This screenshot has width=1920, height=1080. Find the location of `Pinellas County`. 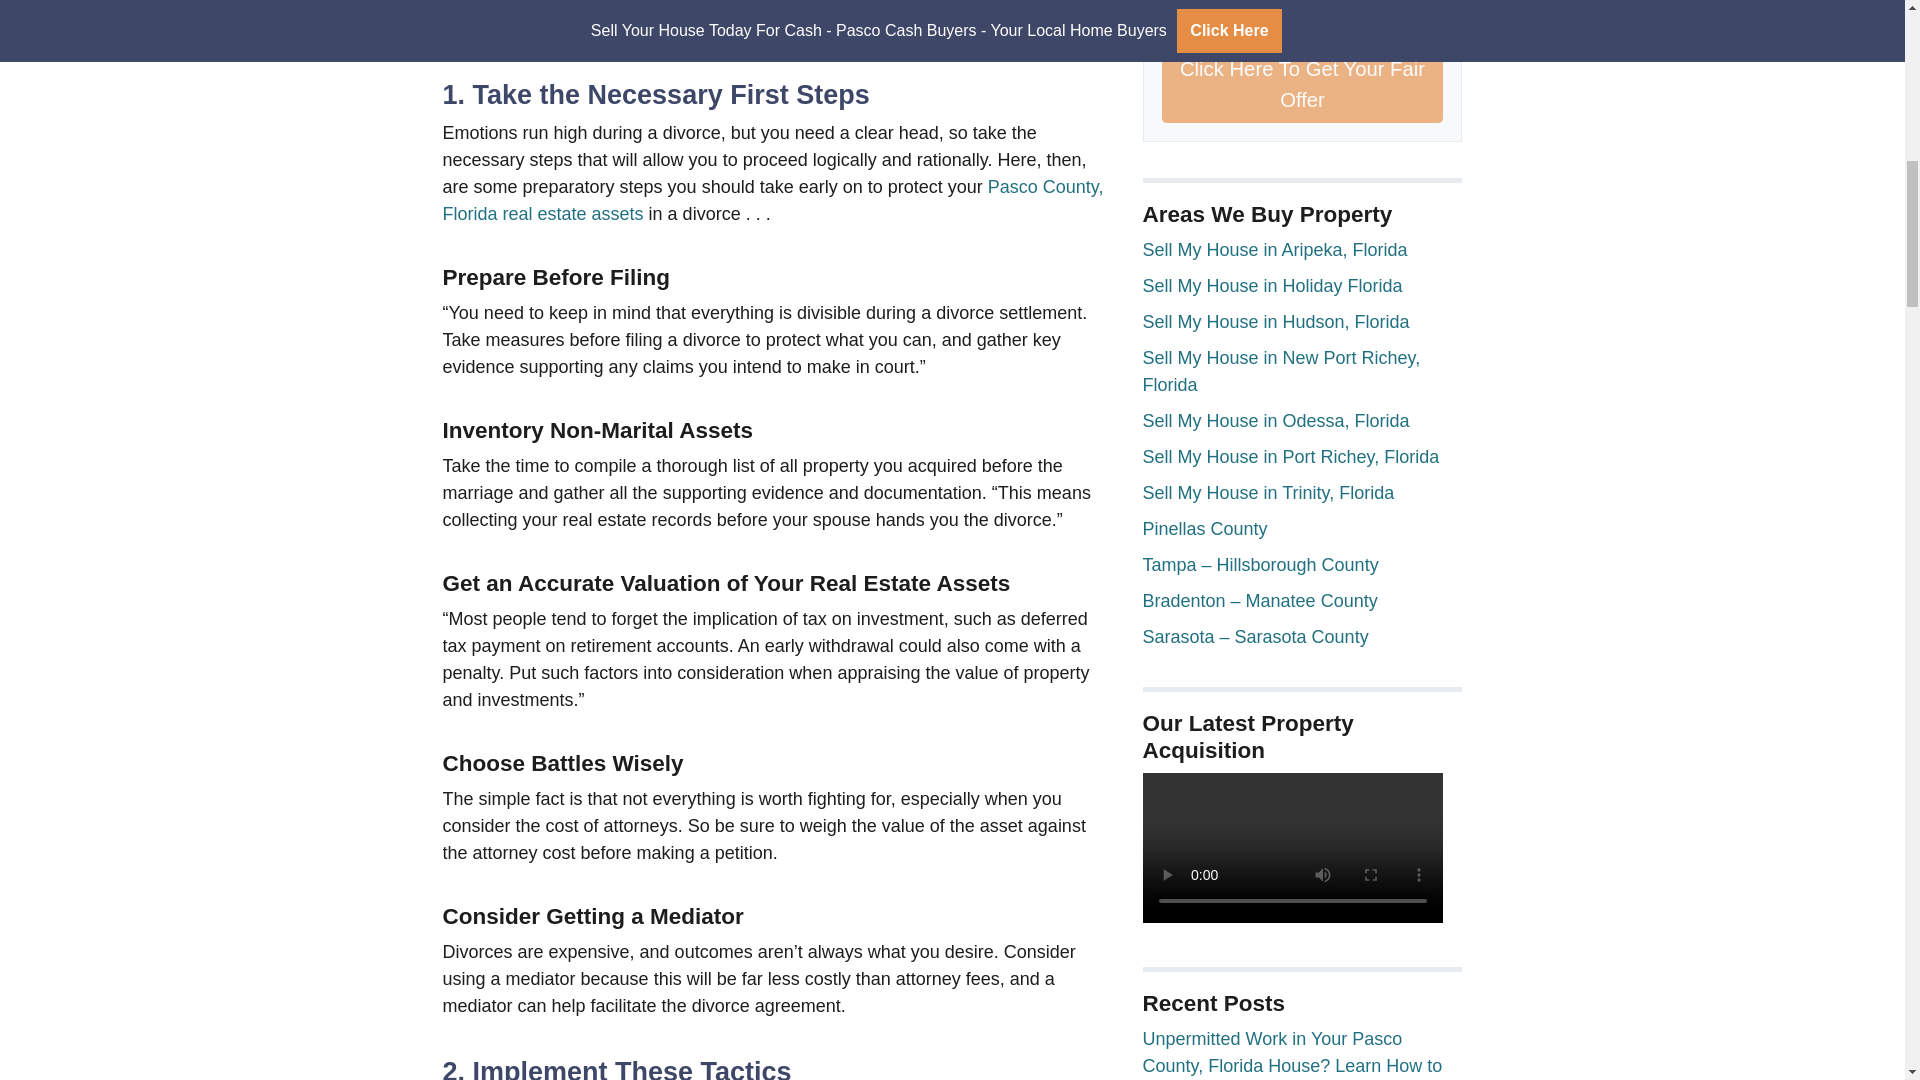

Pinellas County is located at coordinates (1204, 528).